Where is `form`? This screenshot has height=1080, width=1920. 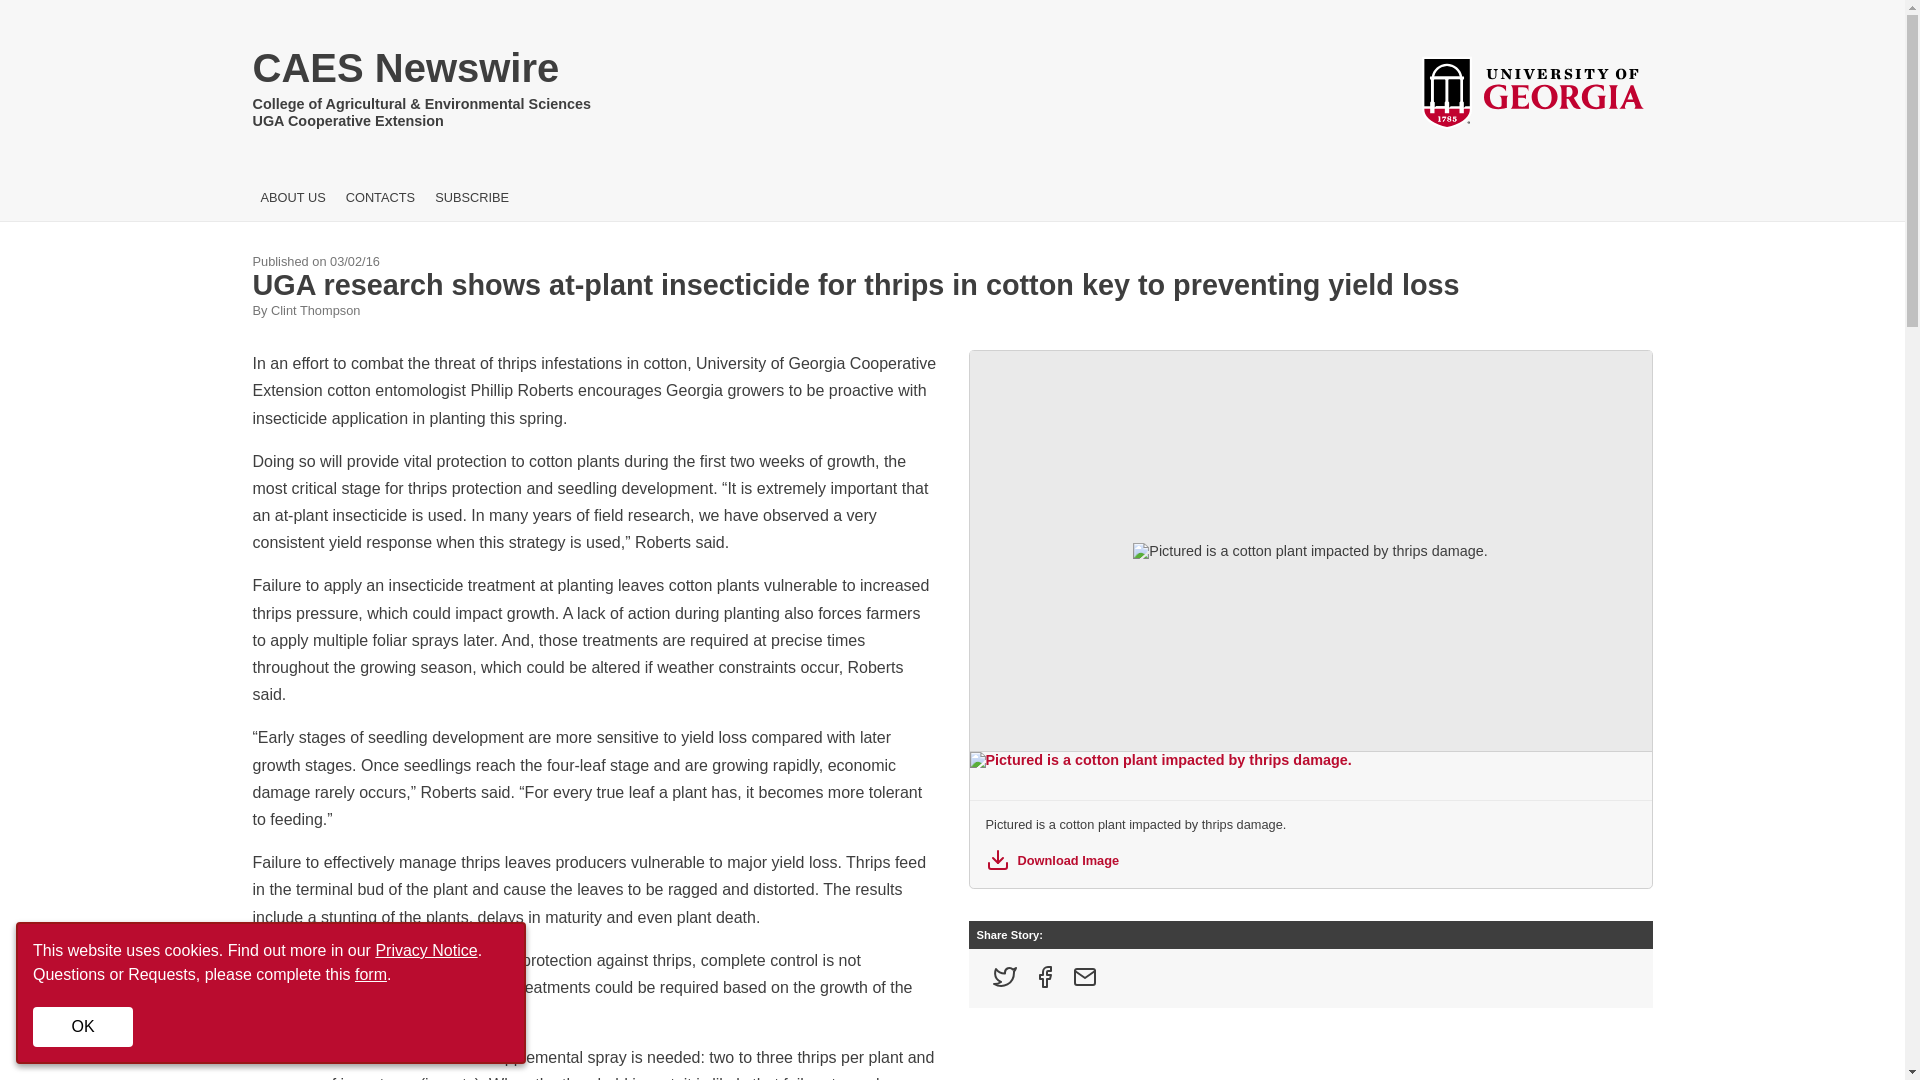
form is located at coordinates (371, 974).